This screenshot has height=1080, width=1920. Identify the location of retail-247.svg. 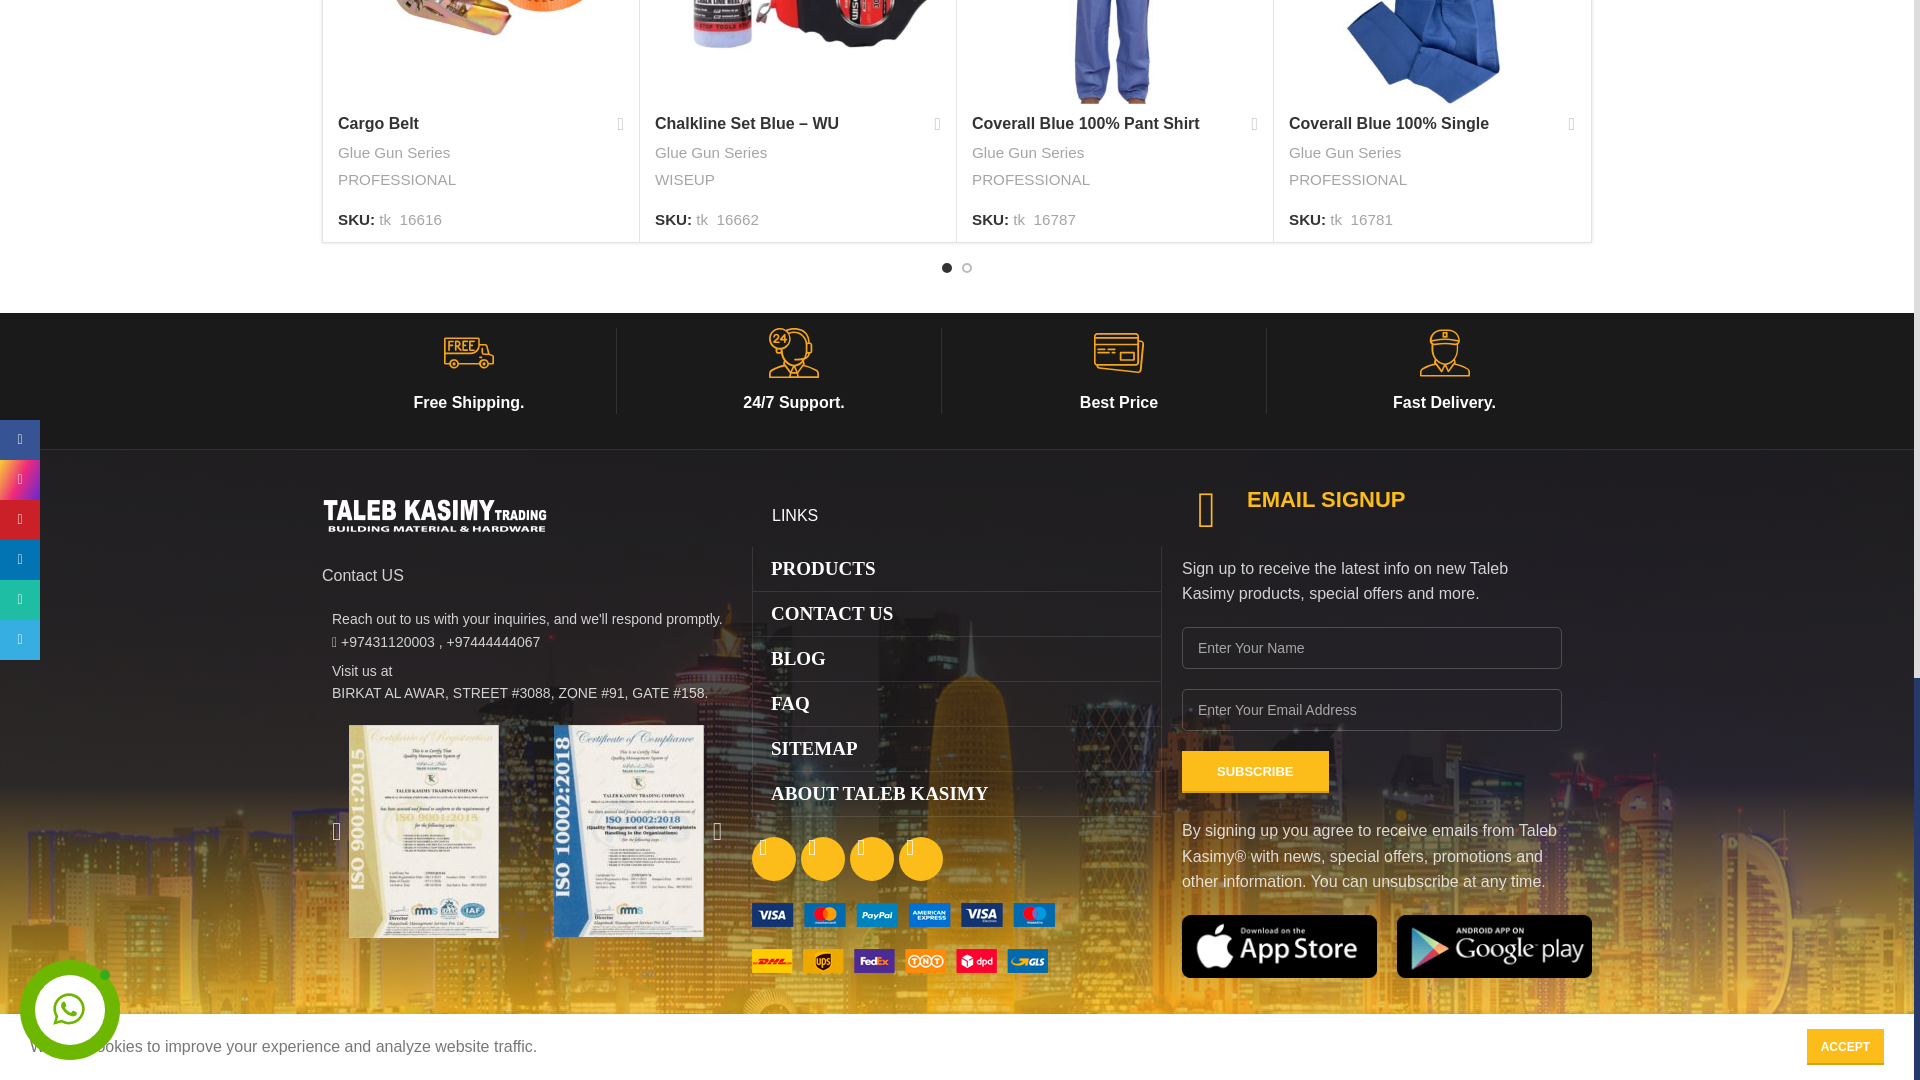
(794, 353).